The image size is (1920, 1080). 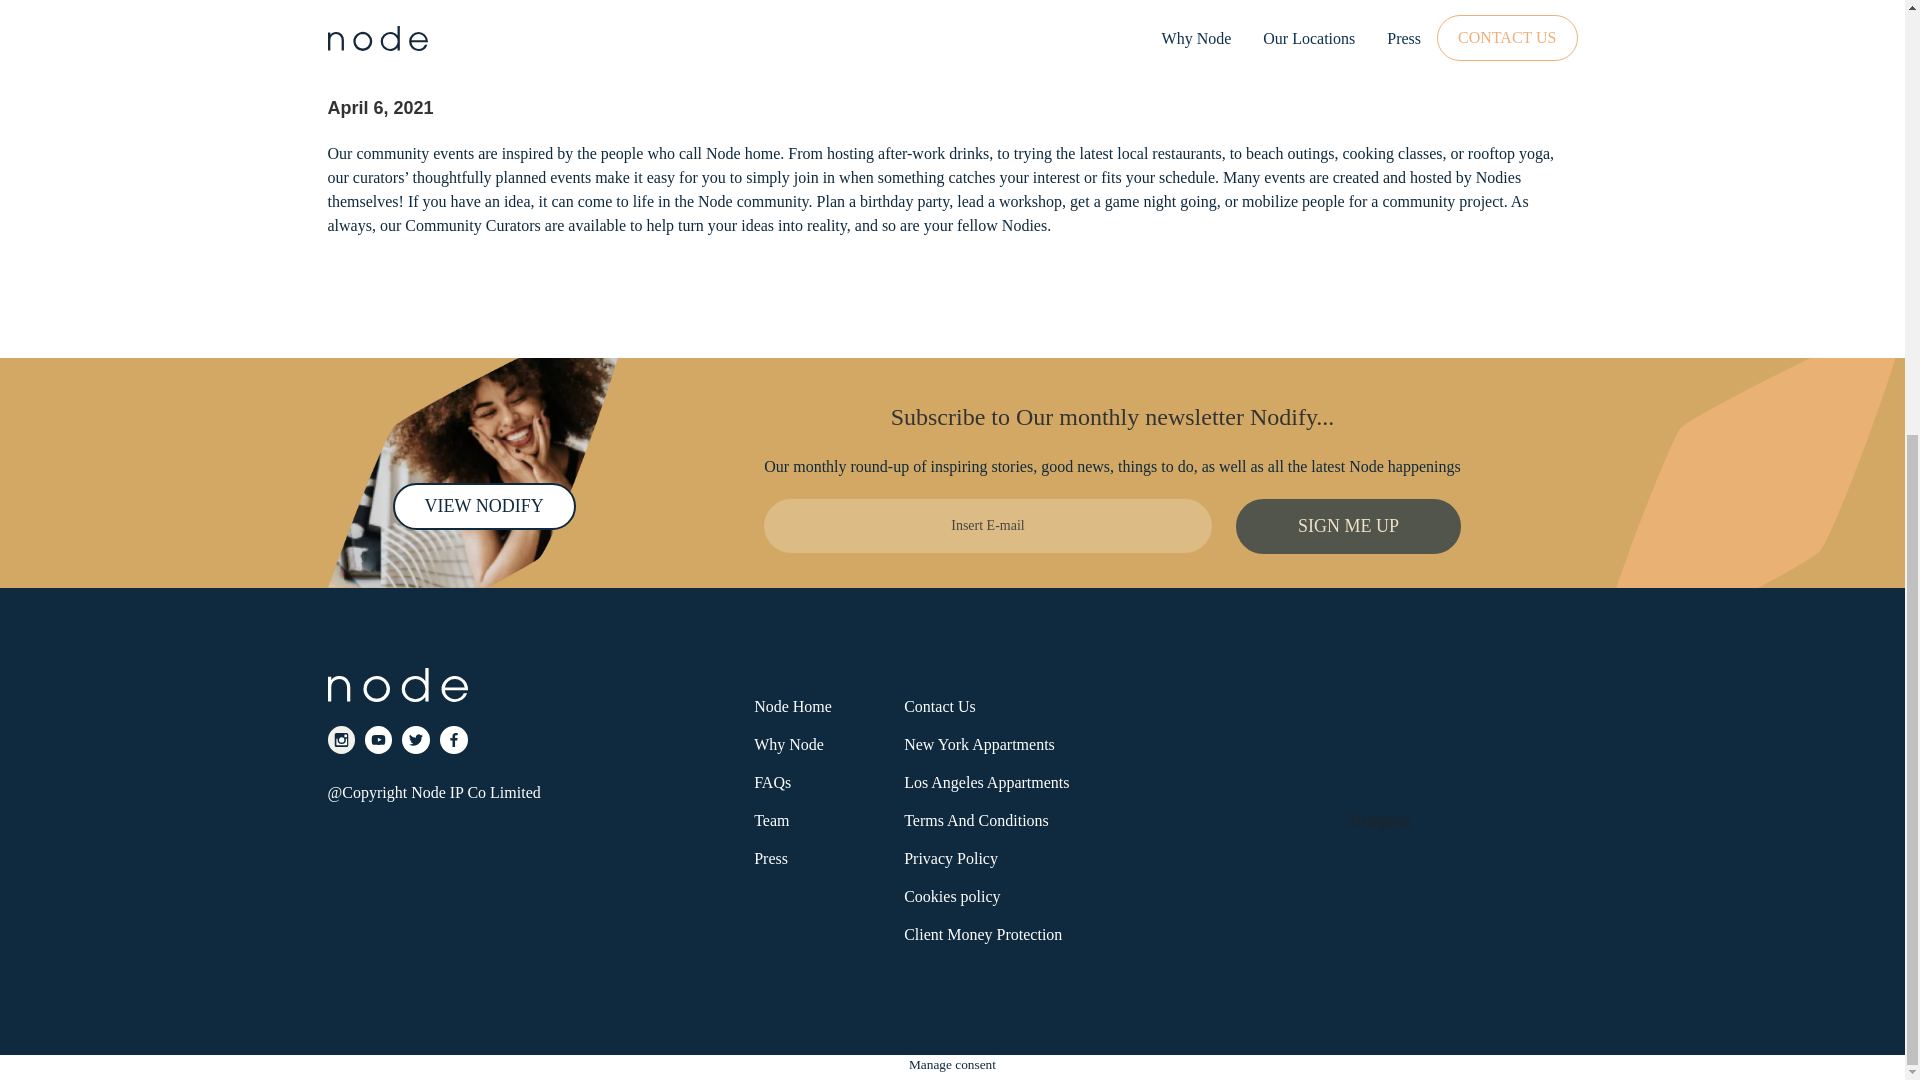 I want to click on SIGN ME UP, so click(x=1348, y=526).